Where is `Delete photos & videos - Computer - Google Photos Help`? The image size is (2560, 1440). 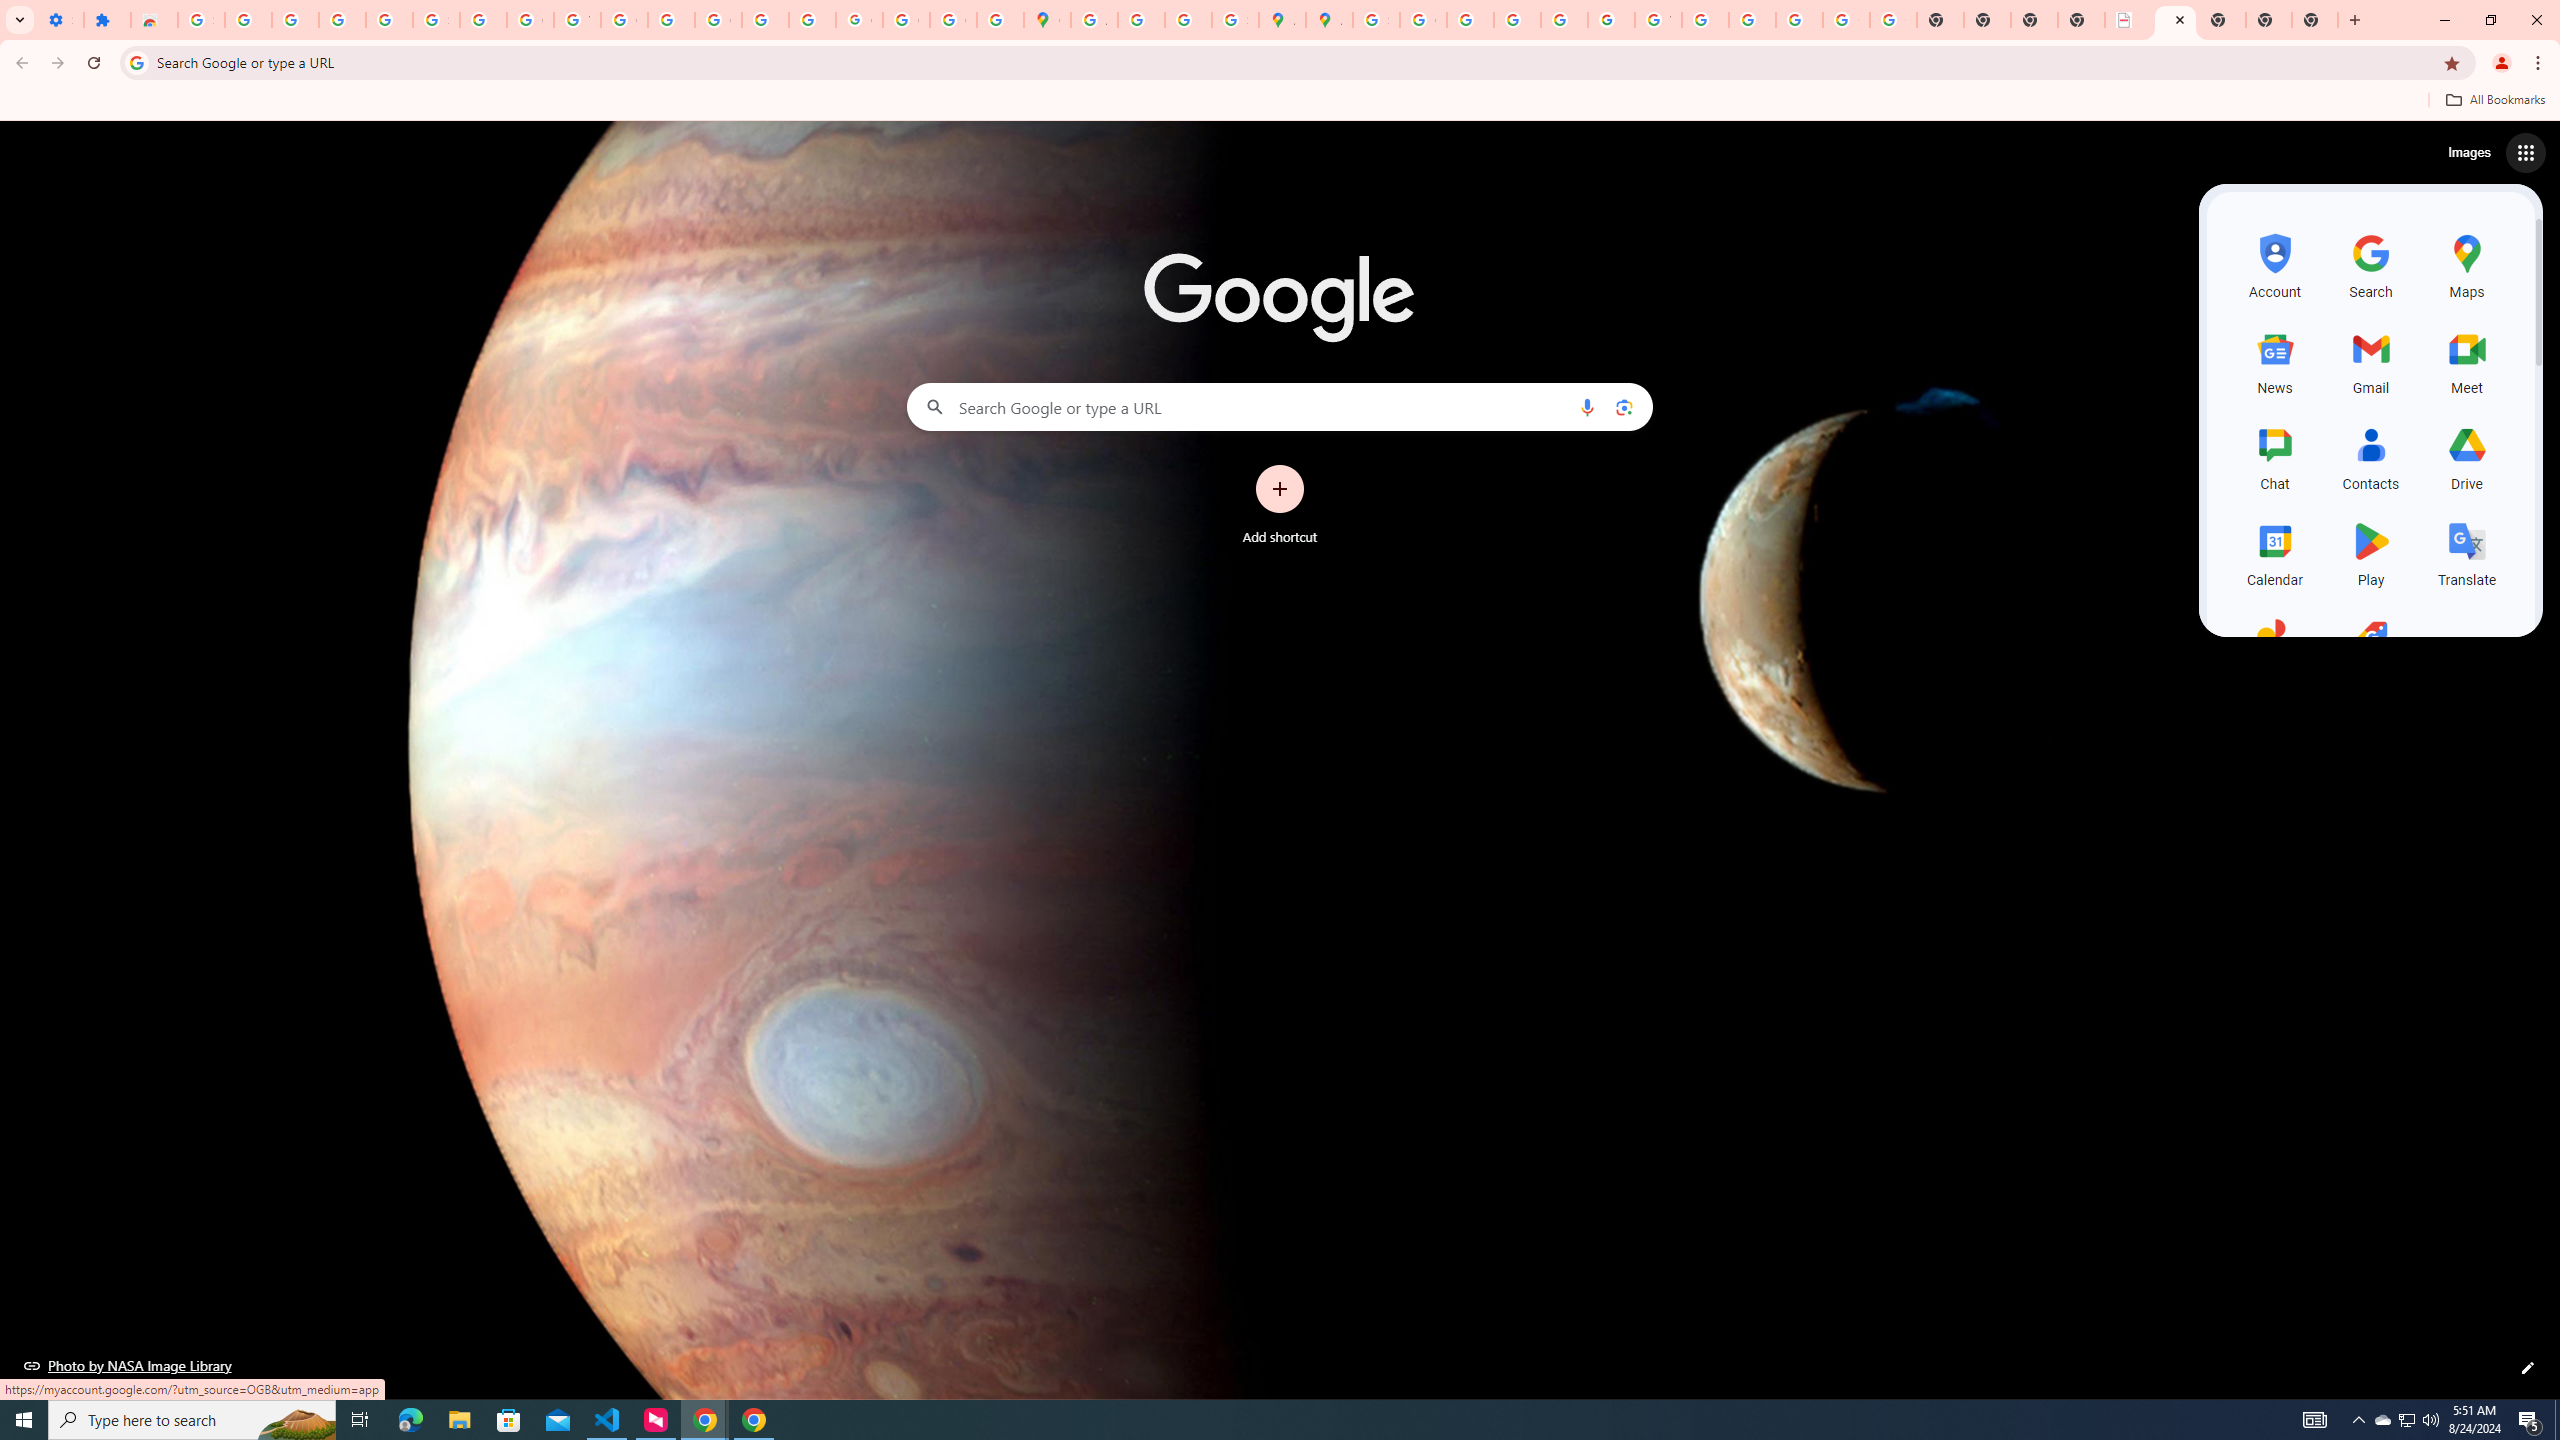
Delete photos & videos - Computer - Google Photos Help is located at coordinates (295, 20).